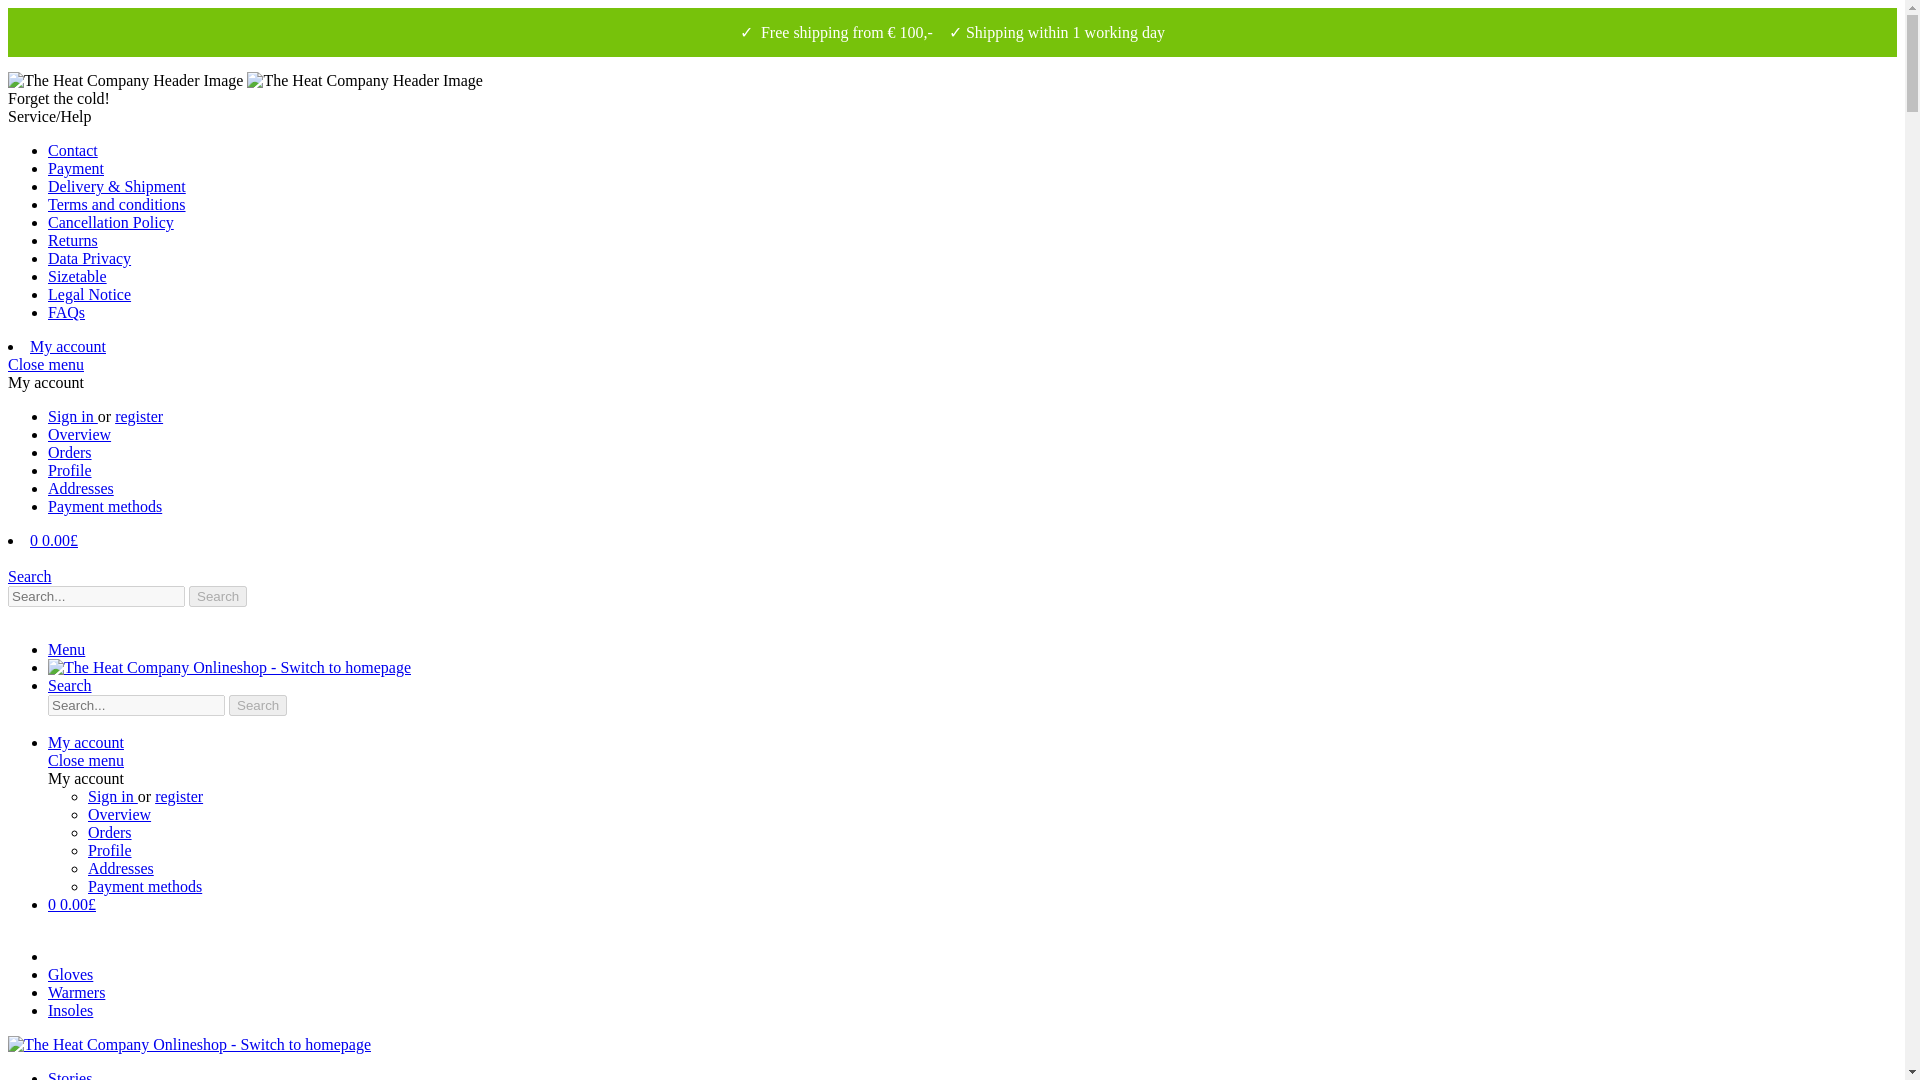  Describe the element at coordinates (29, 576) in the screenshot. I see `Search` at that location.